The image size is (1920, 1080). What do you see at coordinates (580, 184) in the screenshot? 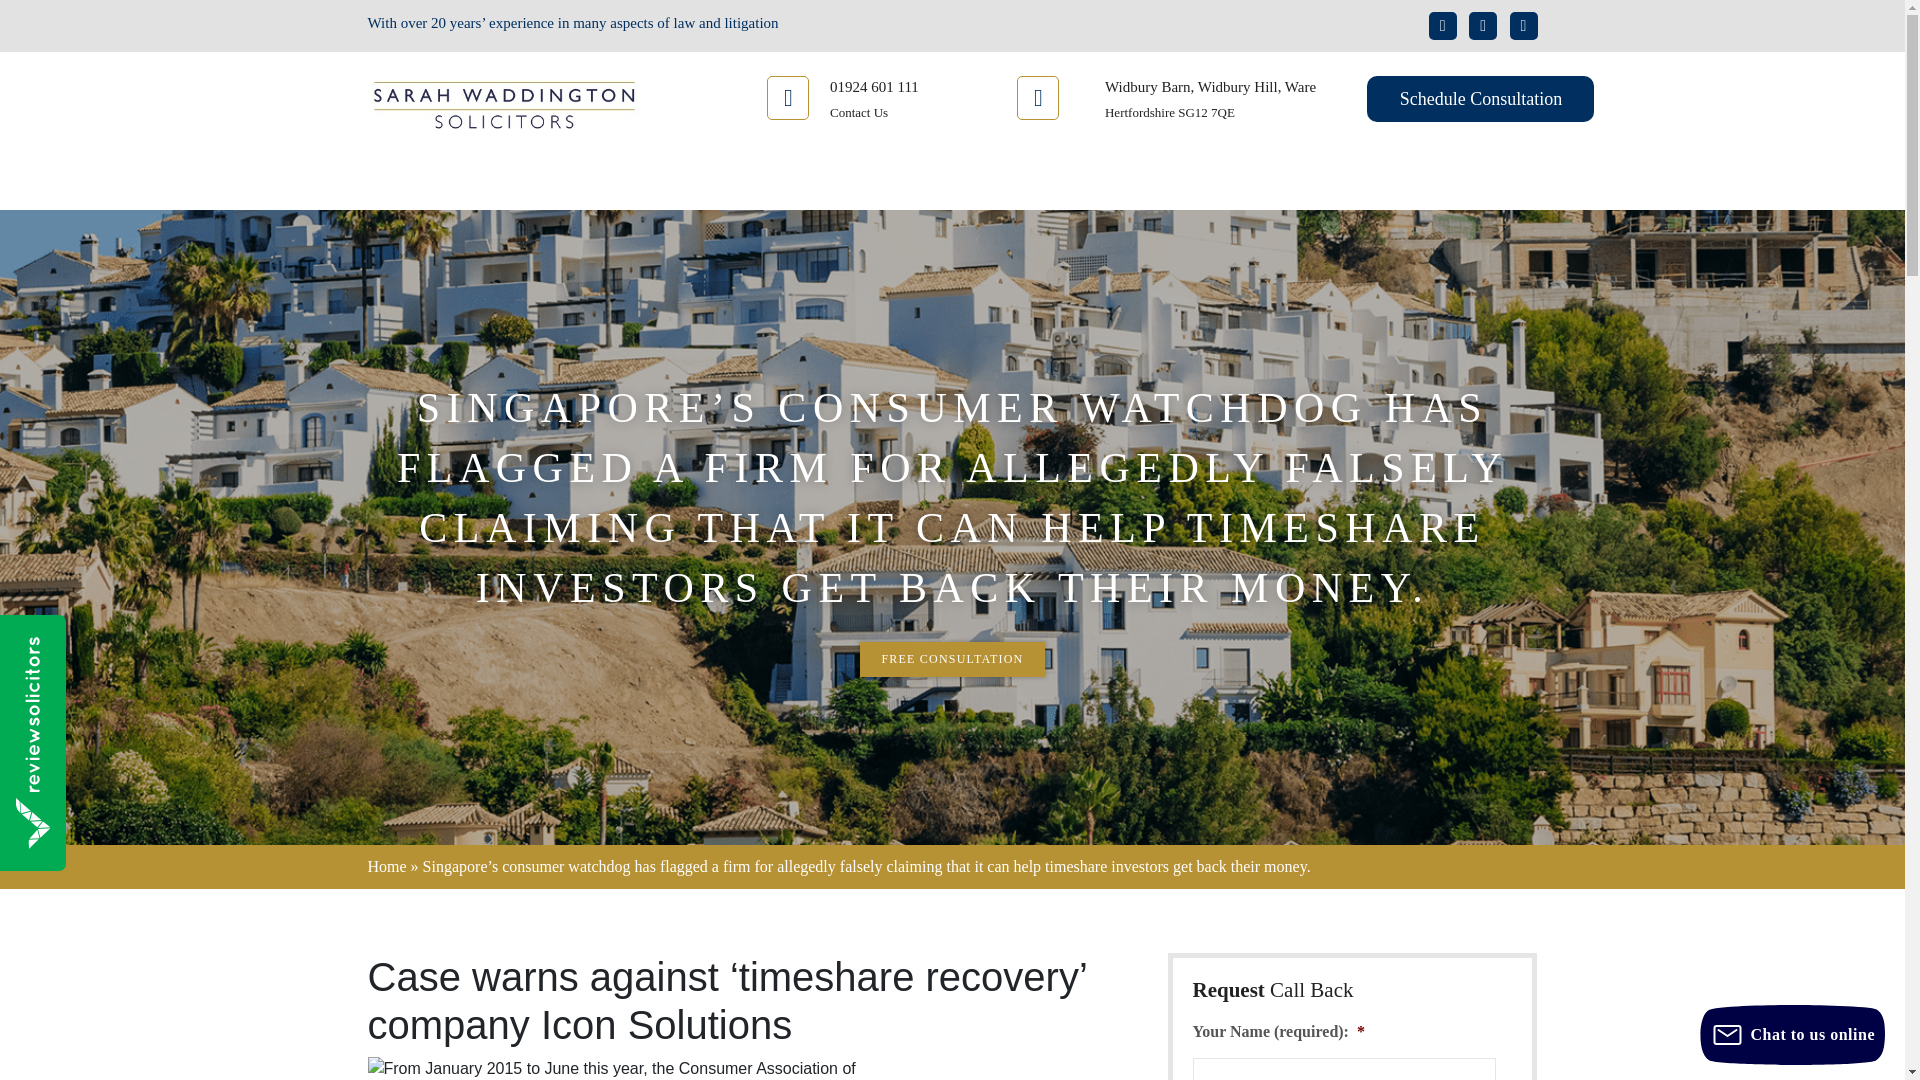
I see `Home` at bounding box center [580, 184].